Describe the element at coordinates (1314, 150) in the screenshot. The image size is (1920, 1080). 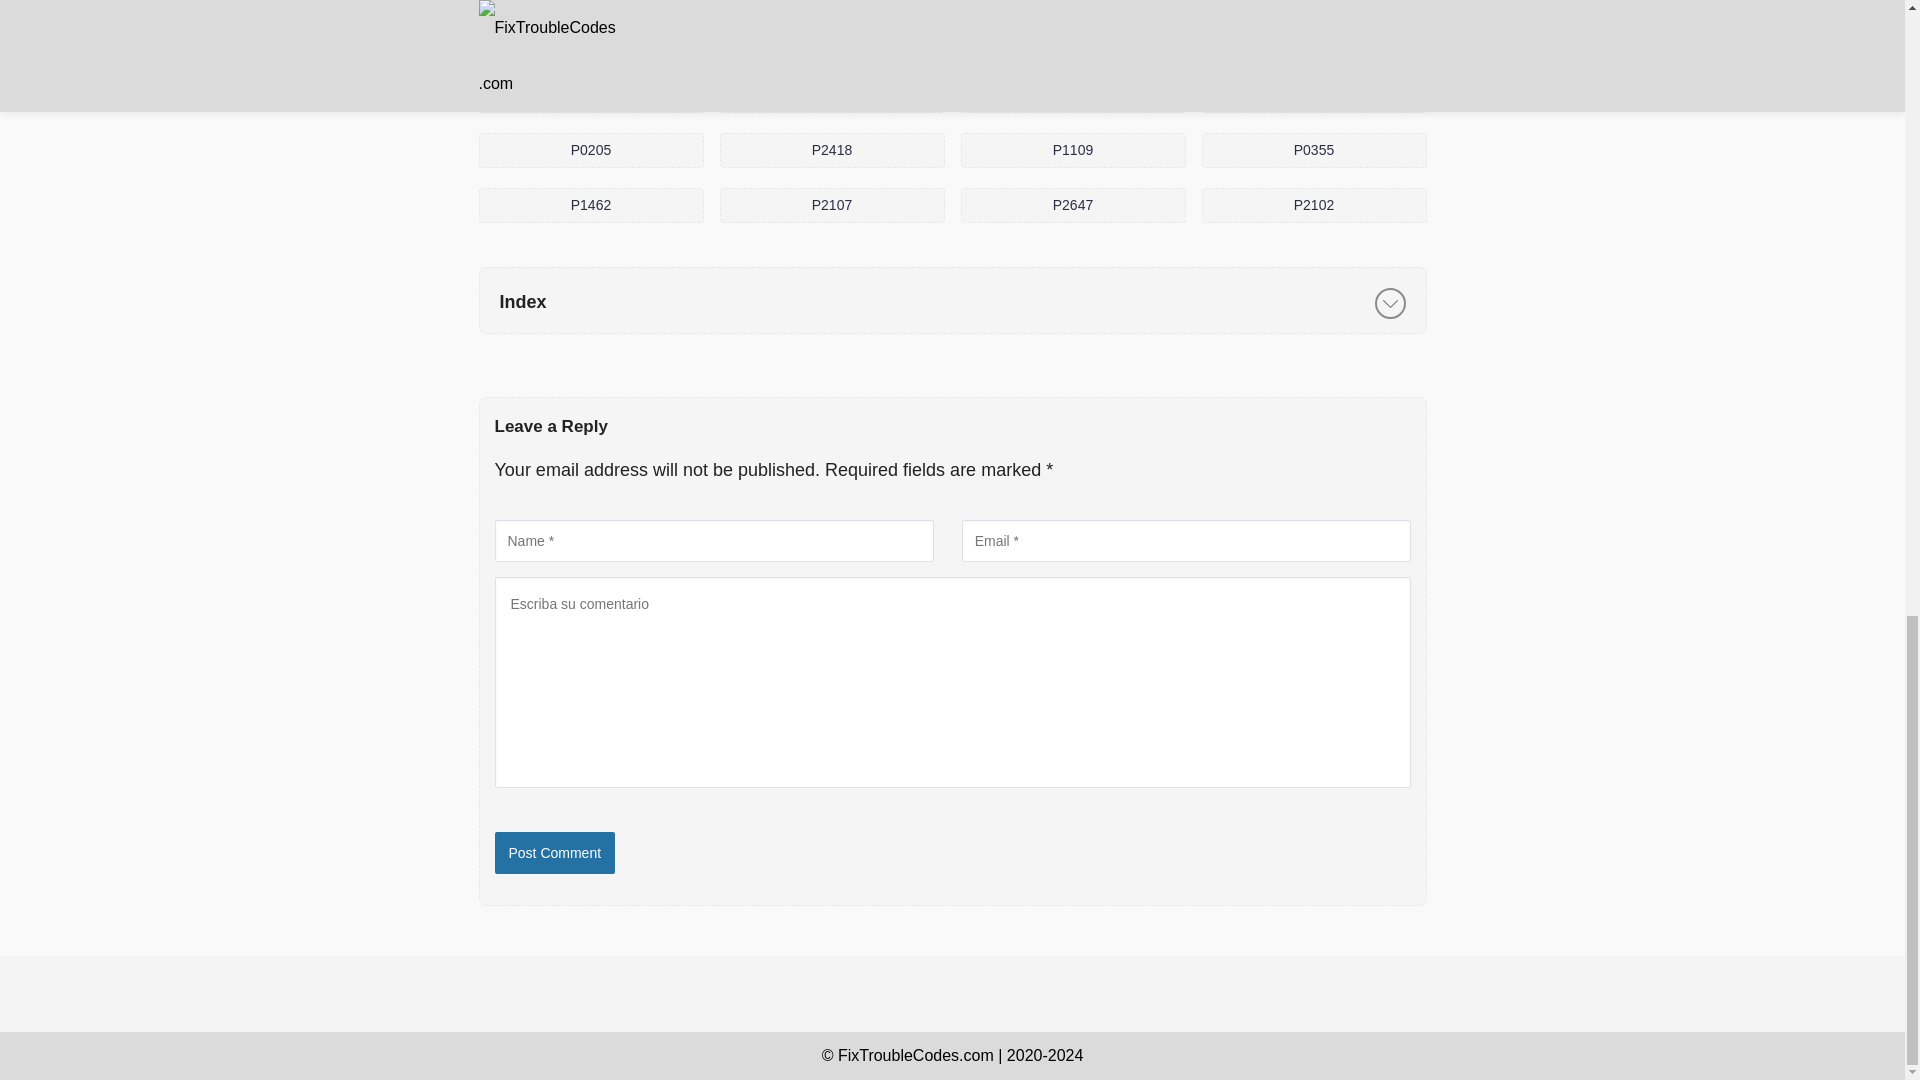
I see `P0355` at that location.